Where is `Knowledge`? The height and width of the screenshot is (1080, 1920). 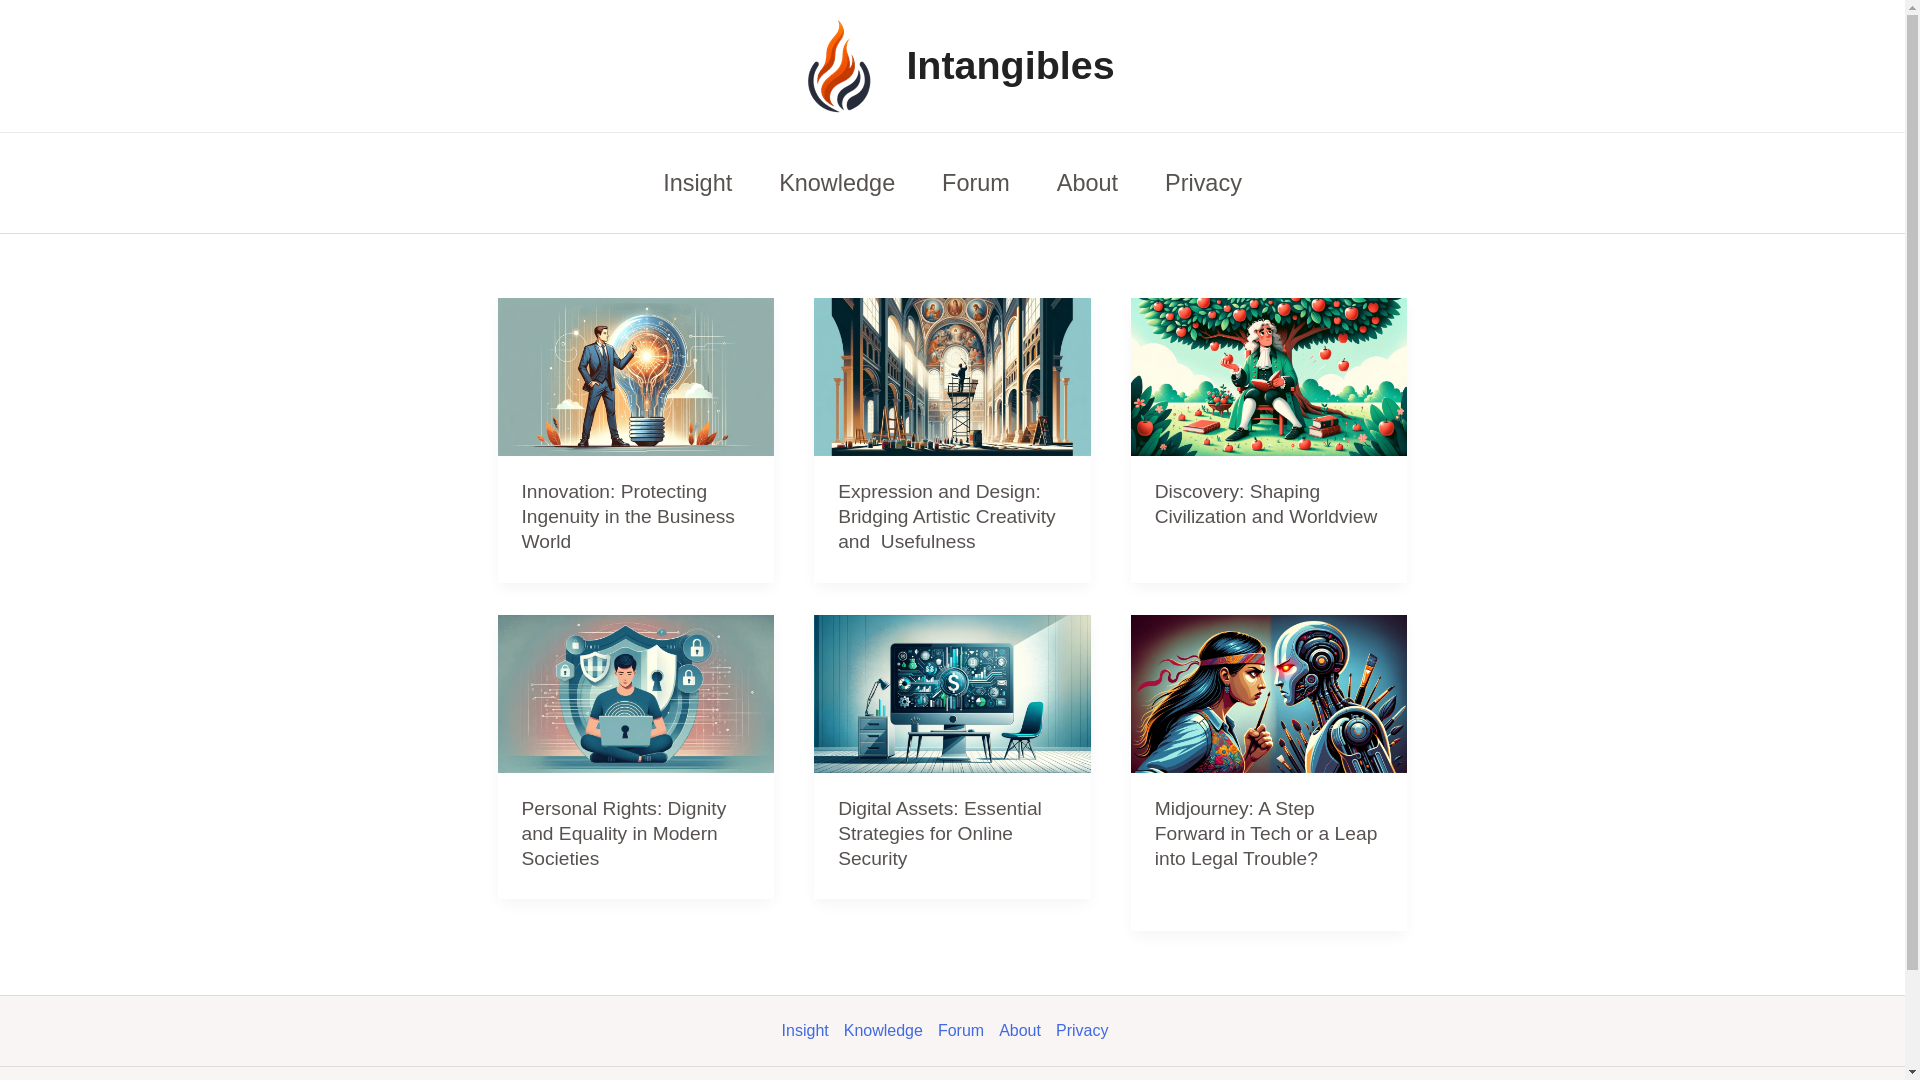 Knowledge is located at coordinates (891, 1031).